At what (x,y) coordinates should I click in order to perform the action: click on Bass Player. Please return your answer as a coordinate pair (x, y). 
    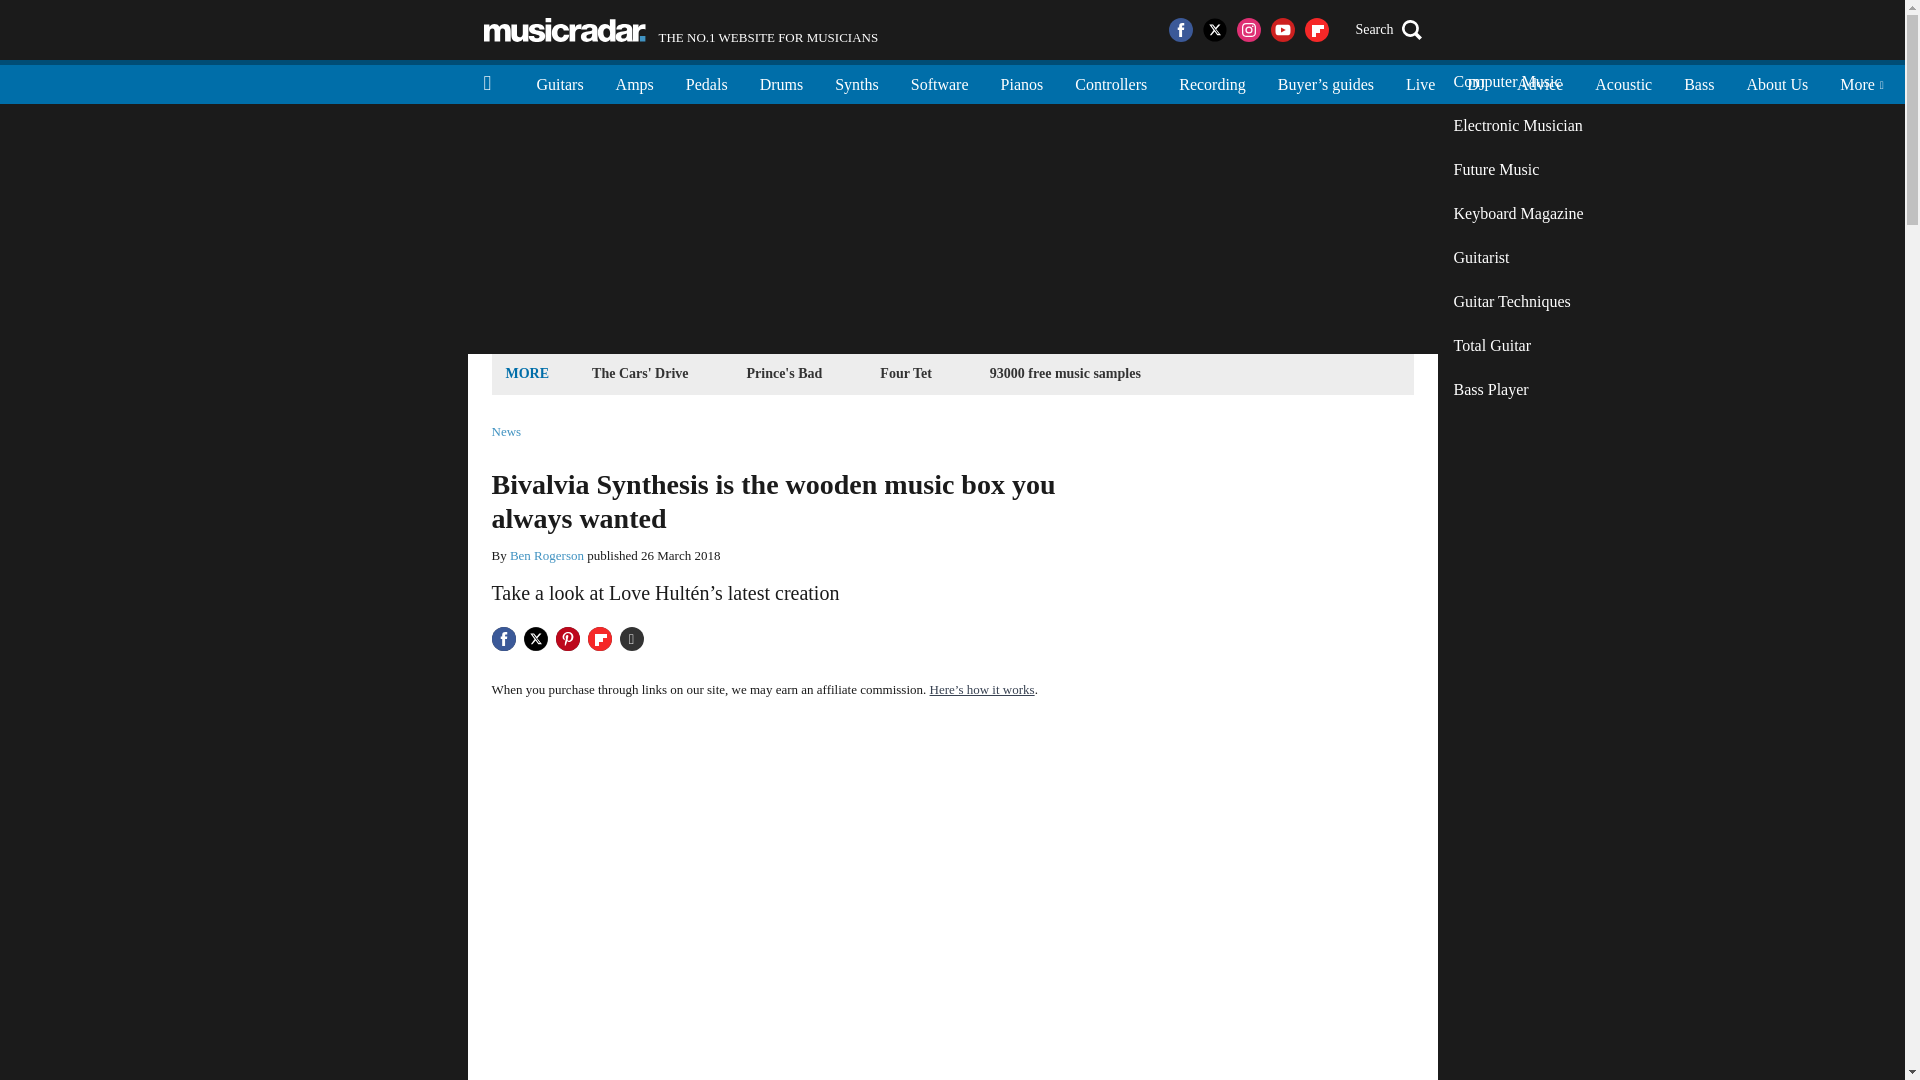
    Looking at the image, I should click on (1518, 390).